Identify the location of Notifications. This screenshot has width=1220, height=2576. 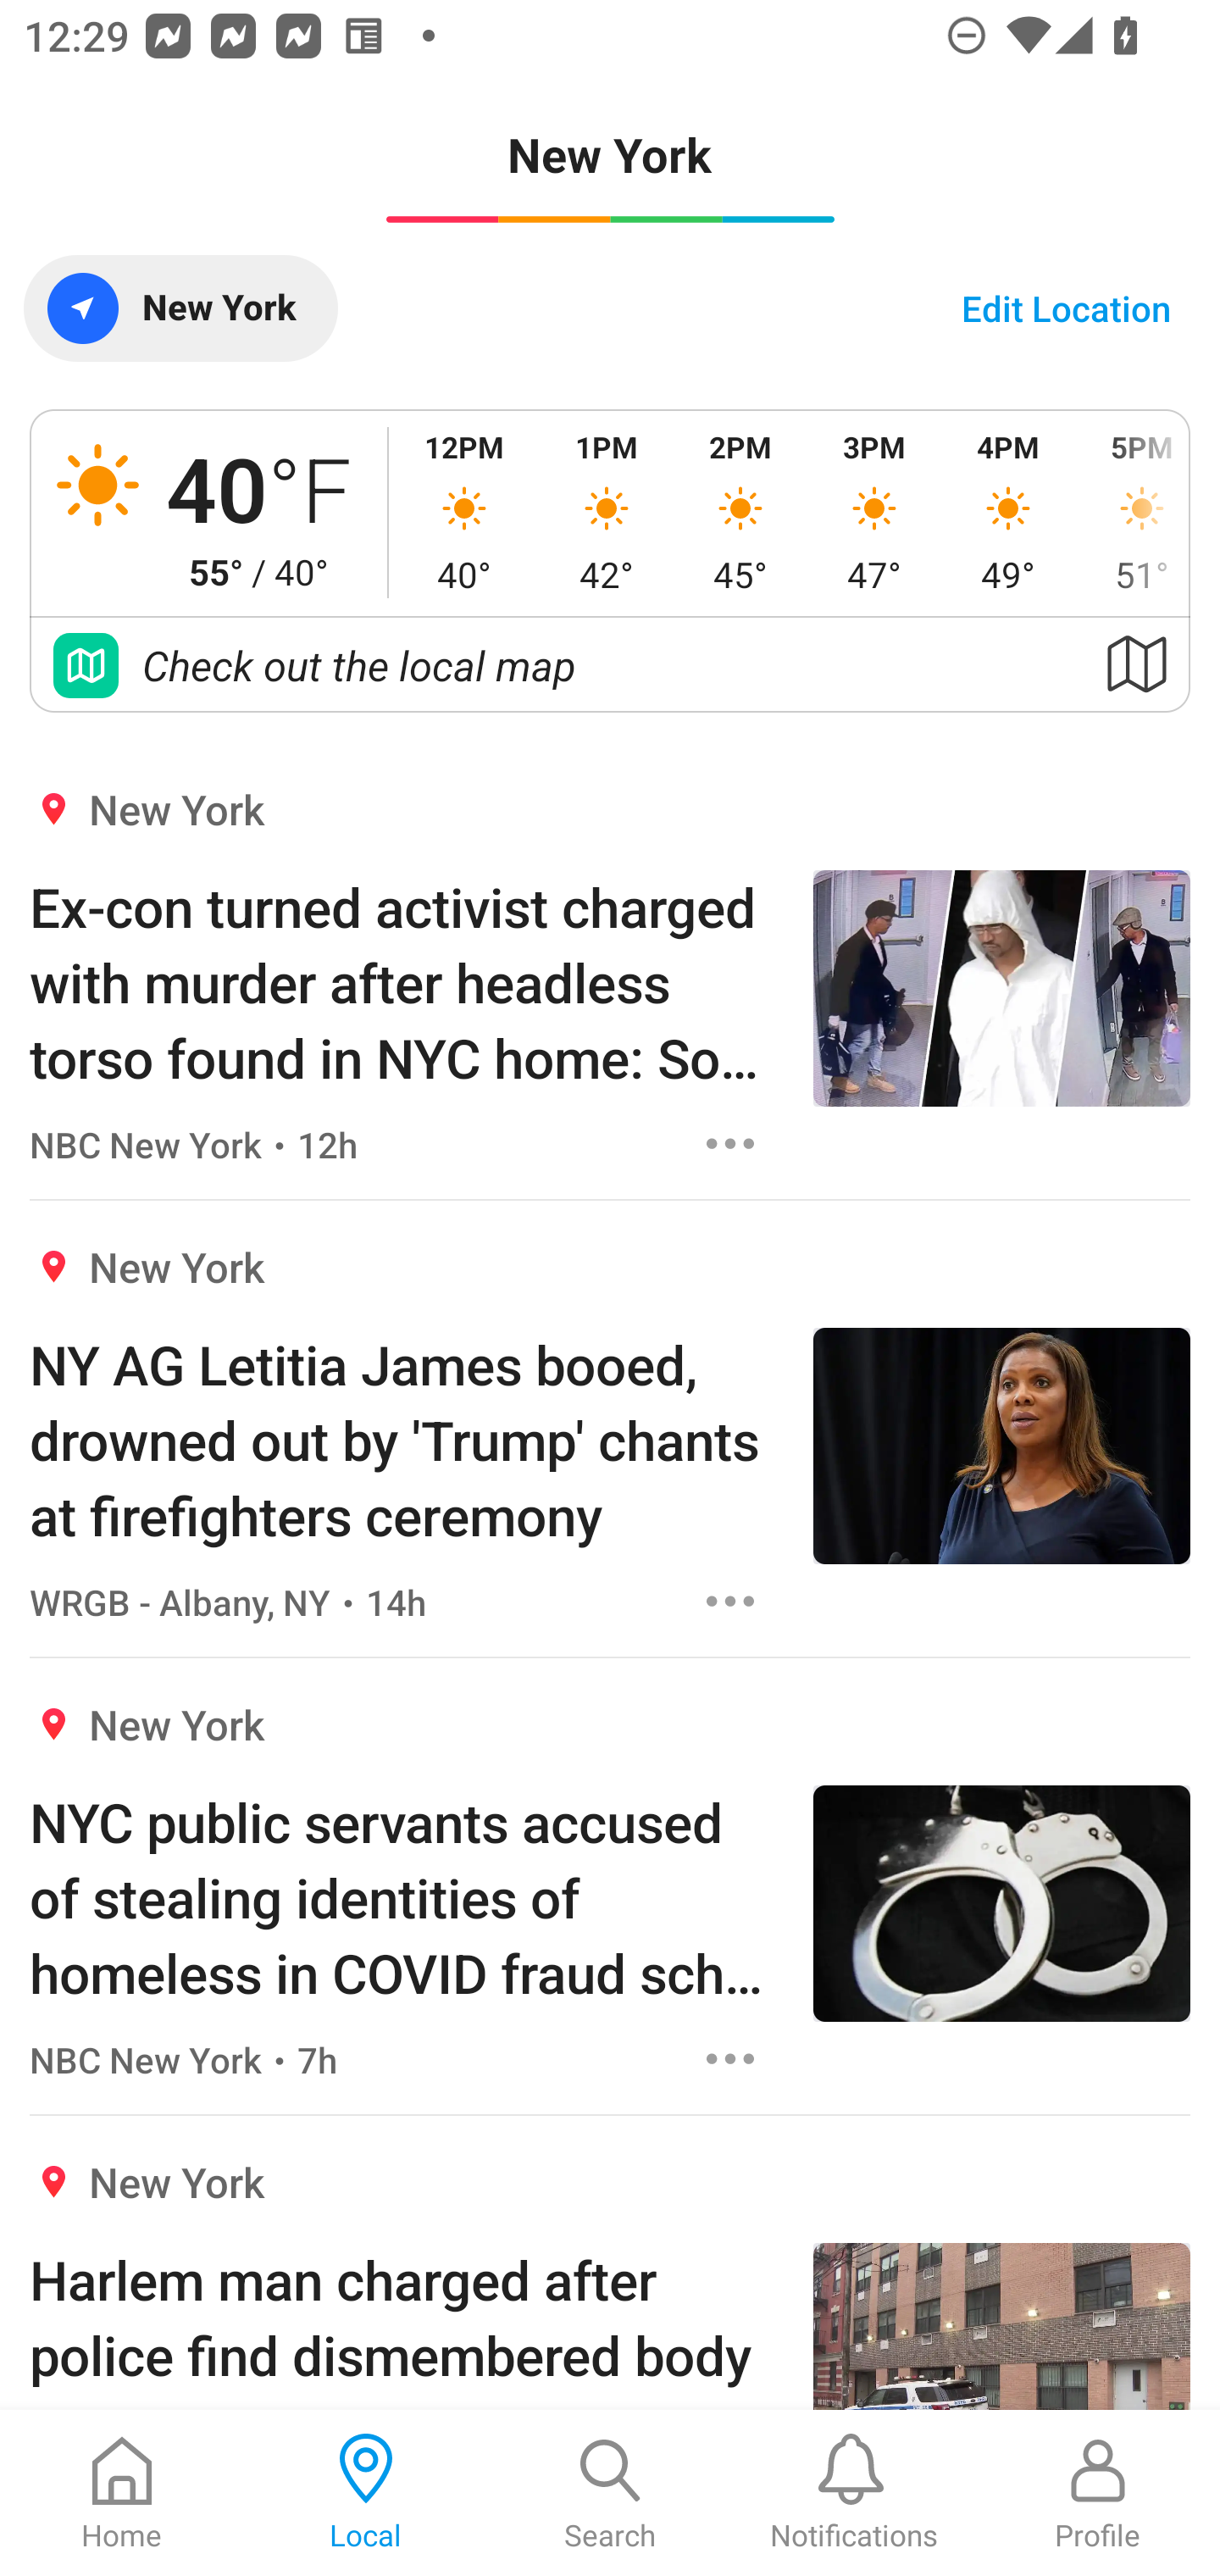
(854, 2493).